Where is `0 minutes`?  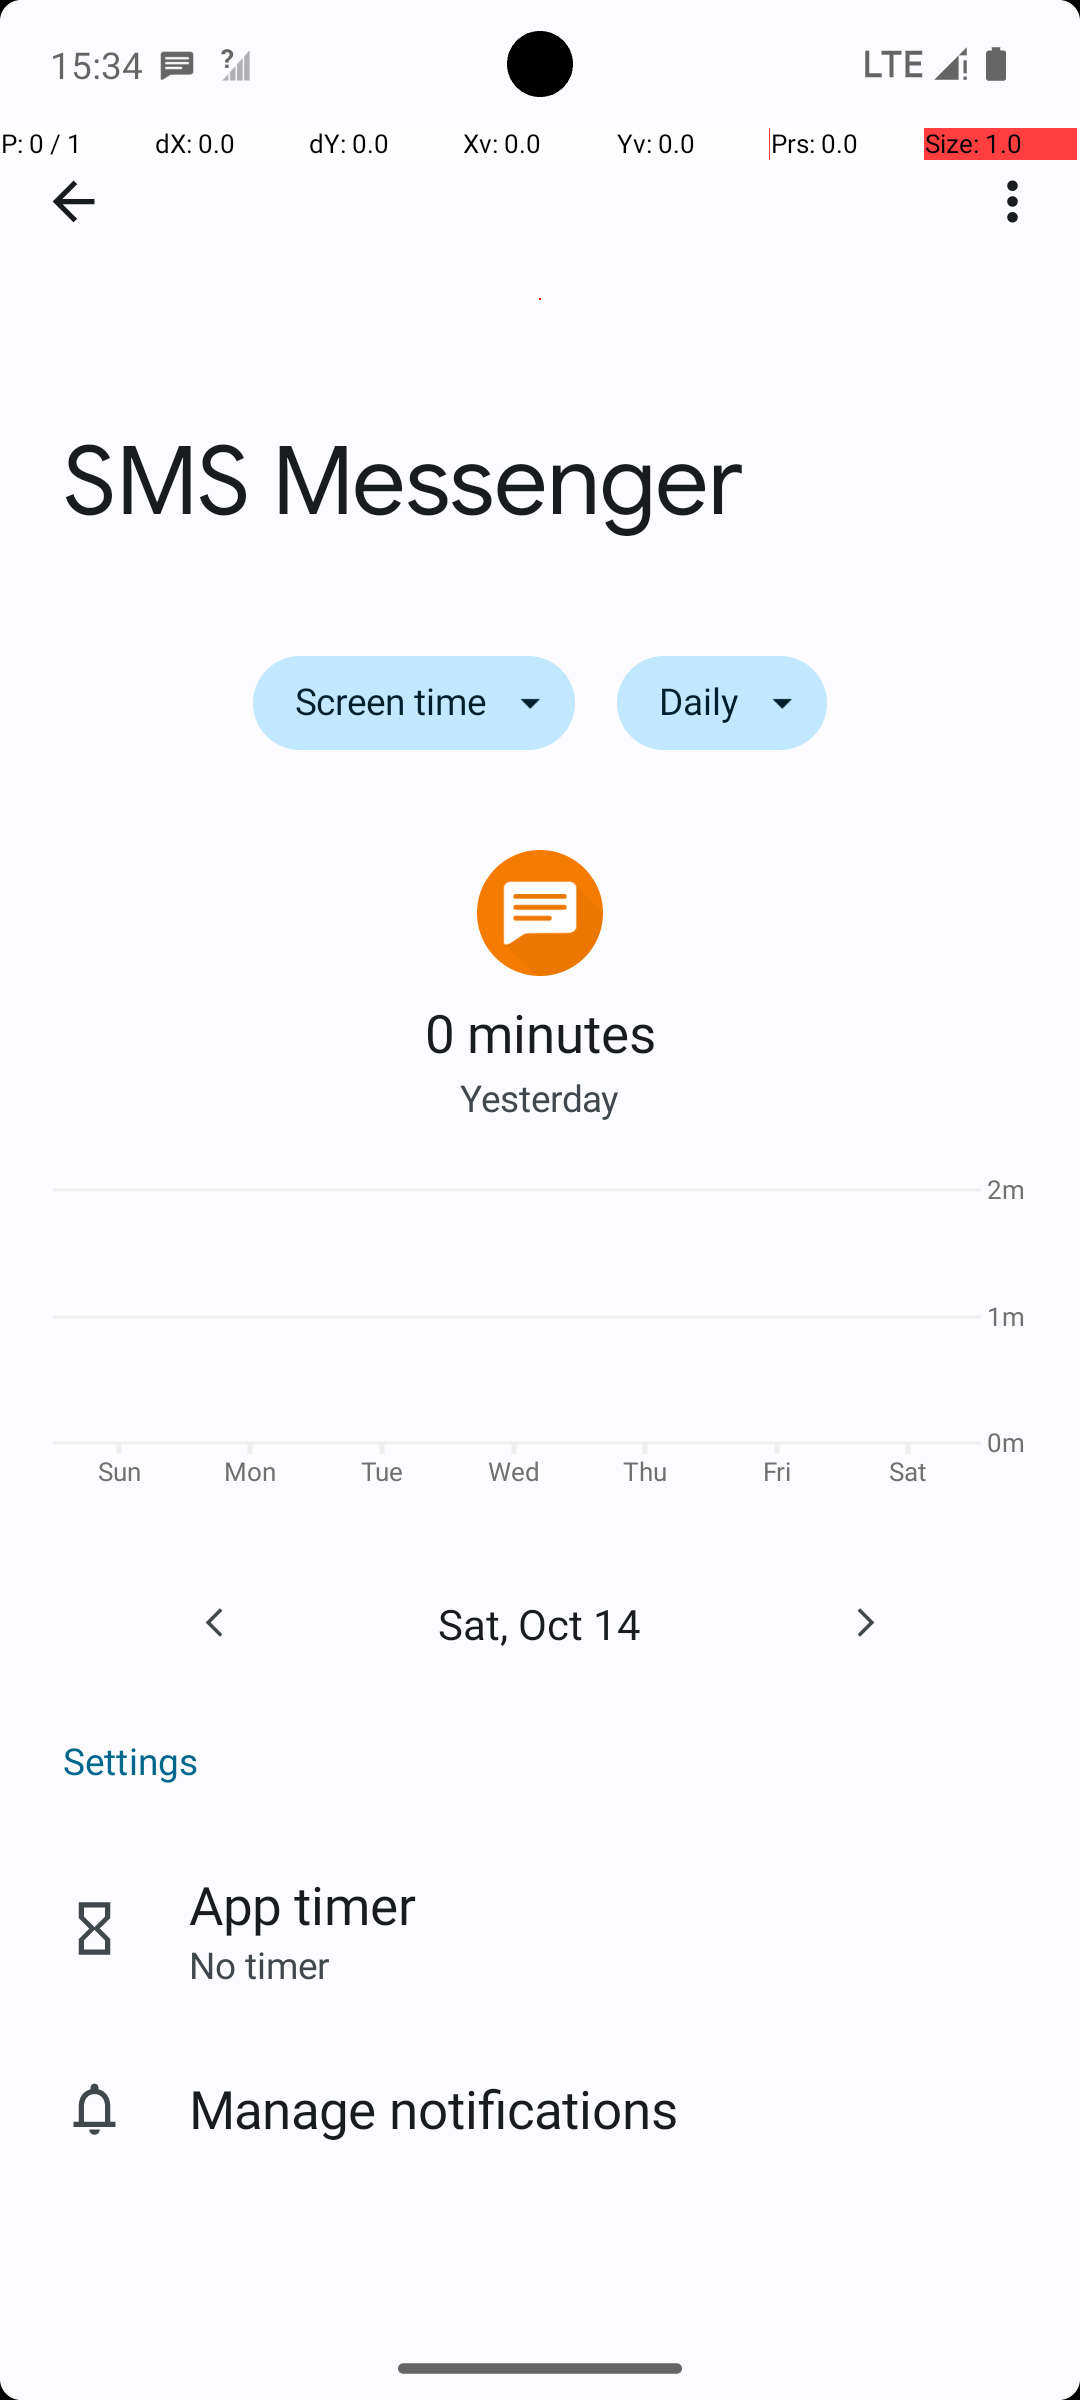 0 minutes is located at coordinates (540, 1032).